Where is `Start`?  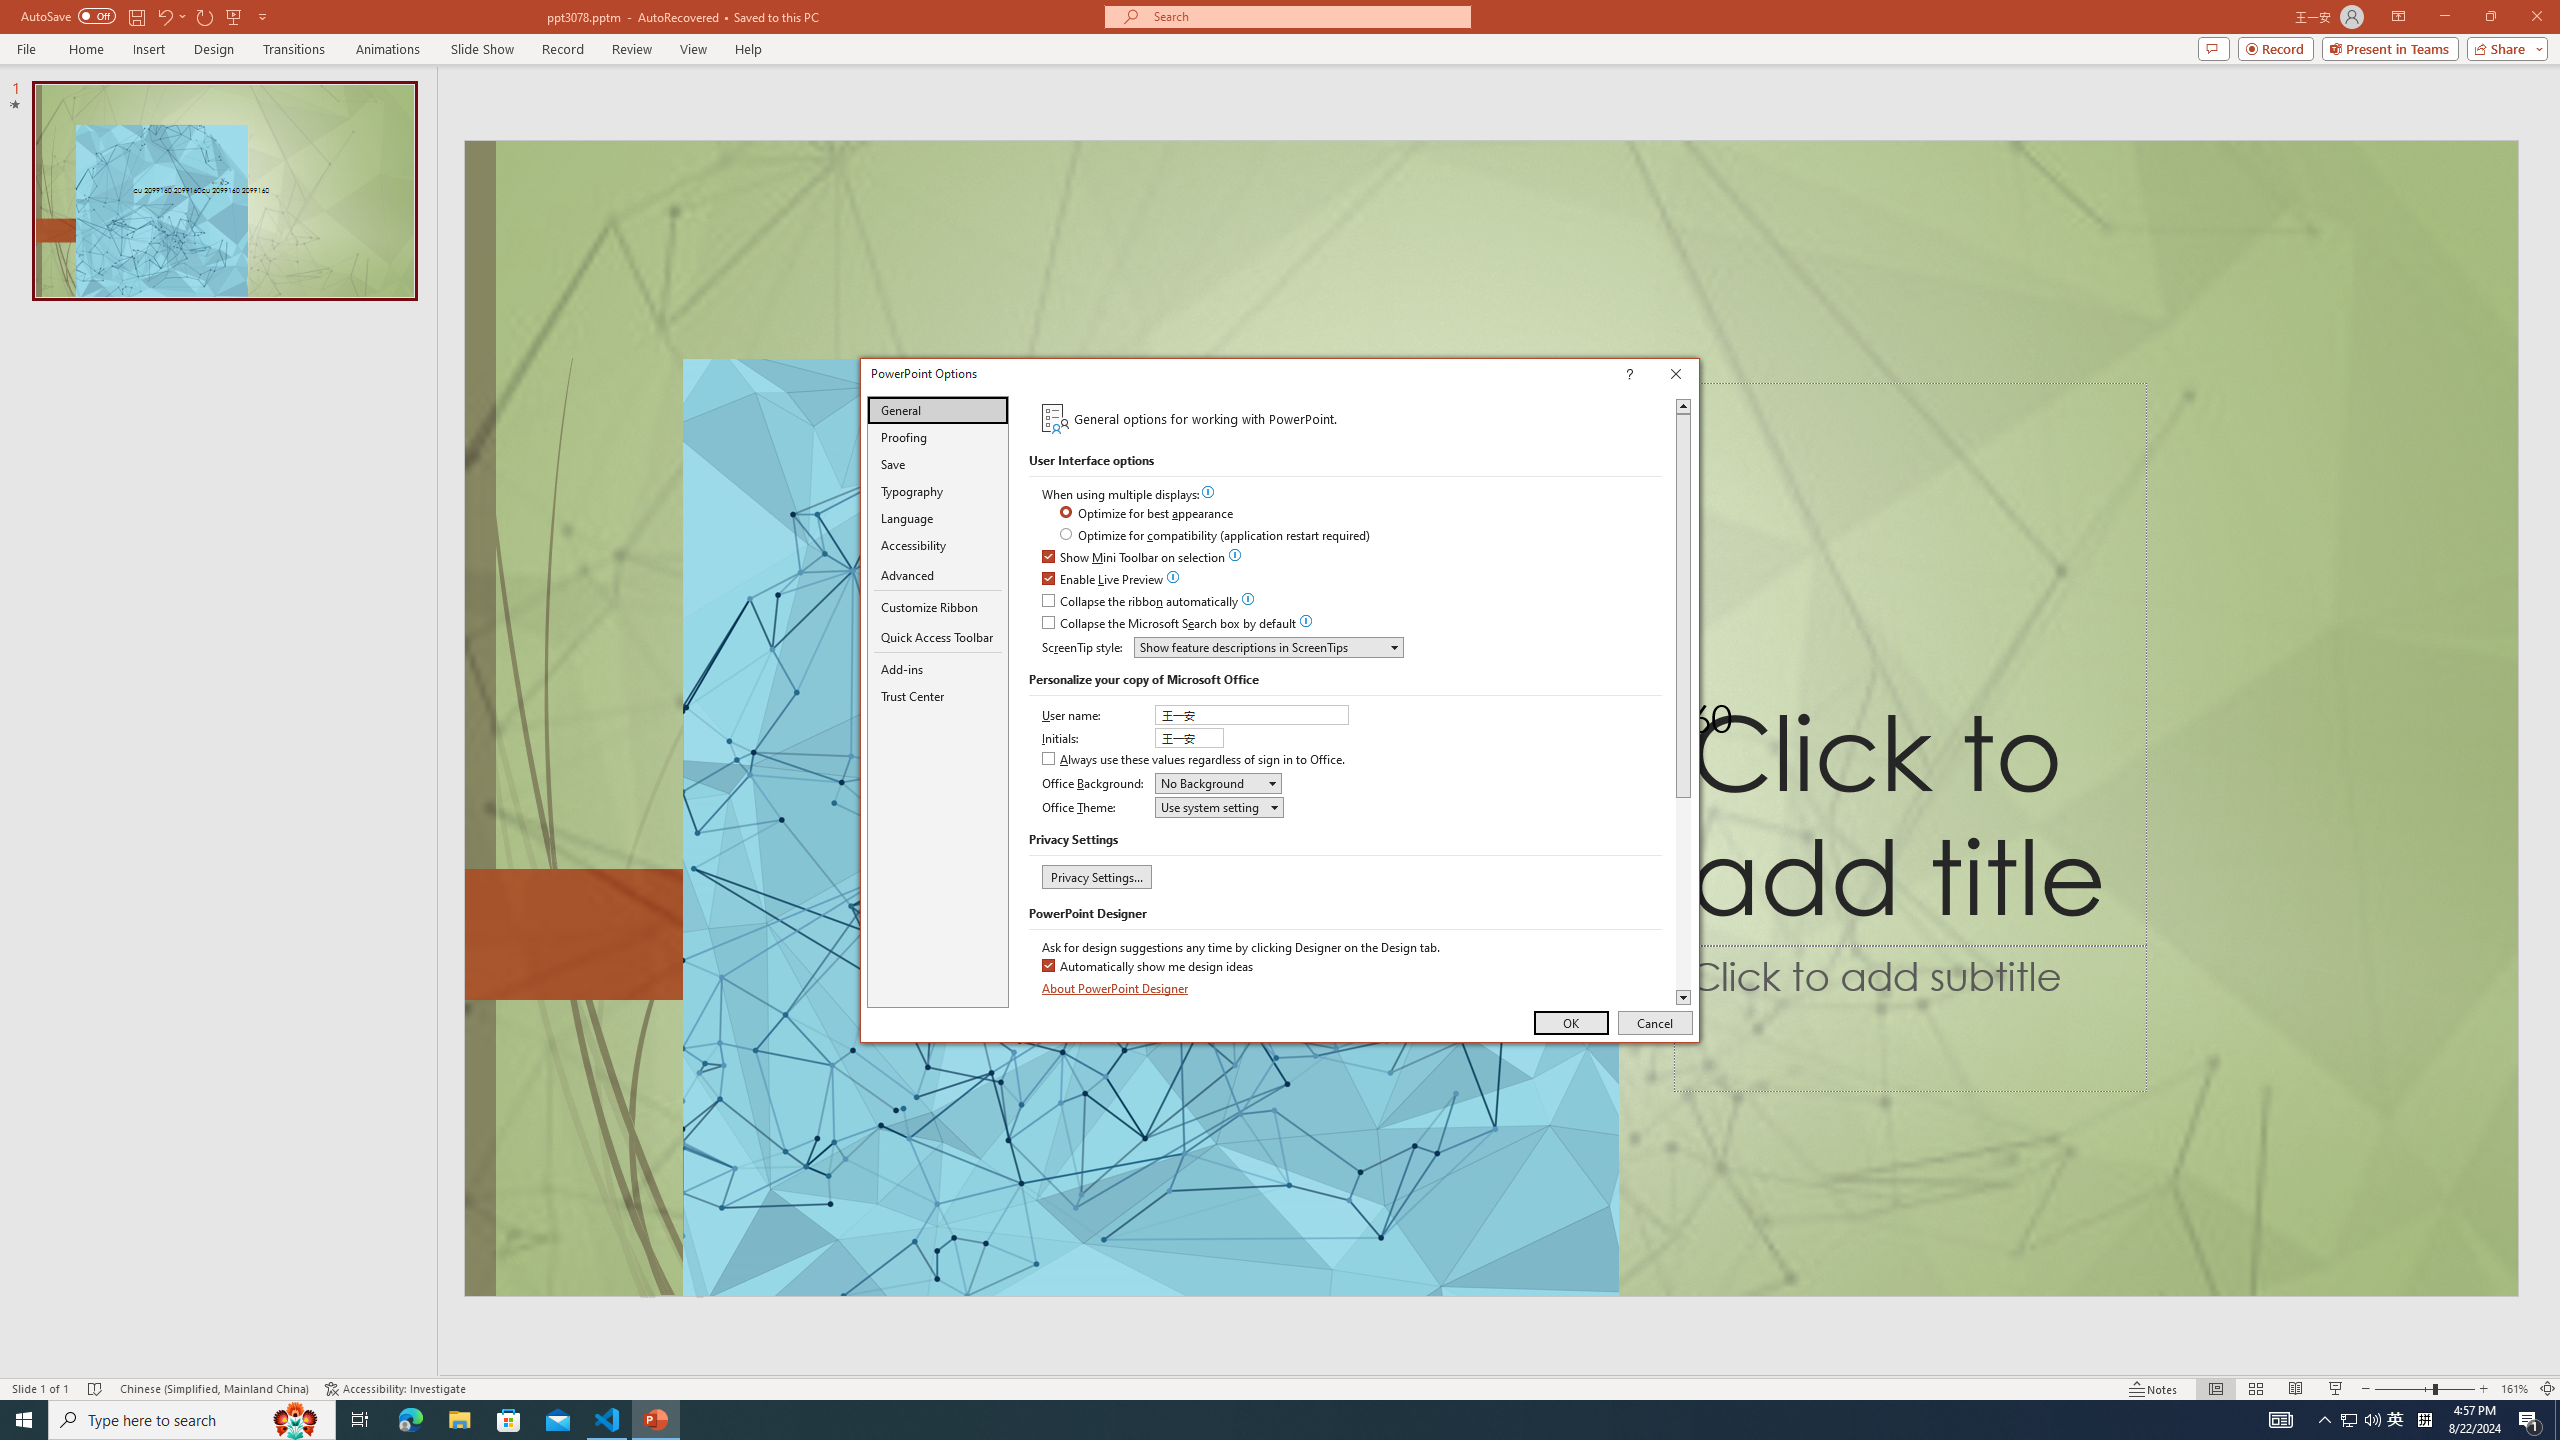 Start is located at coordinates (24, 1420).